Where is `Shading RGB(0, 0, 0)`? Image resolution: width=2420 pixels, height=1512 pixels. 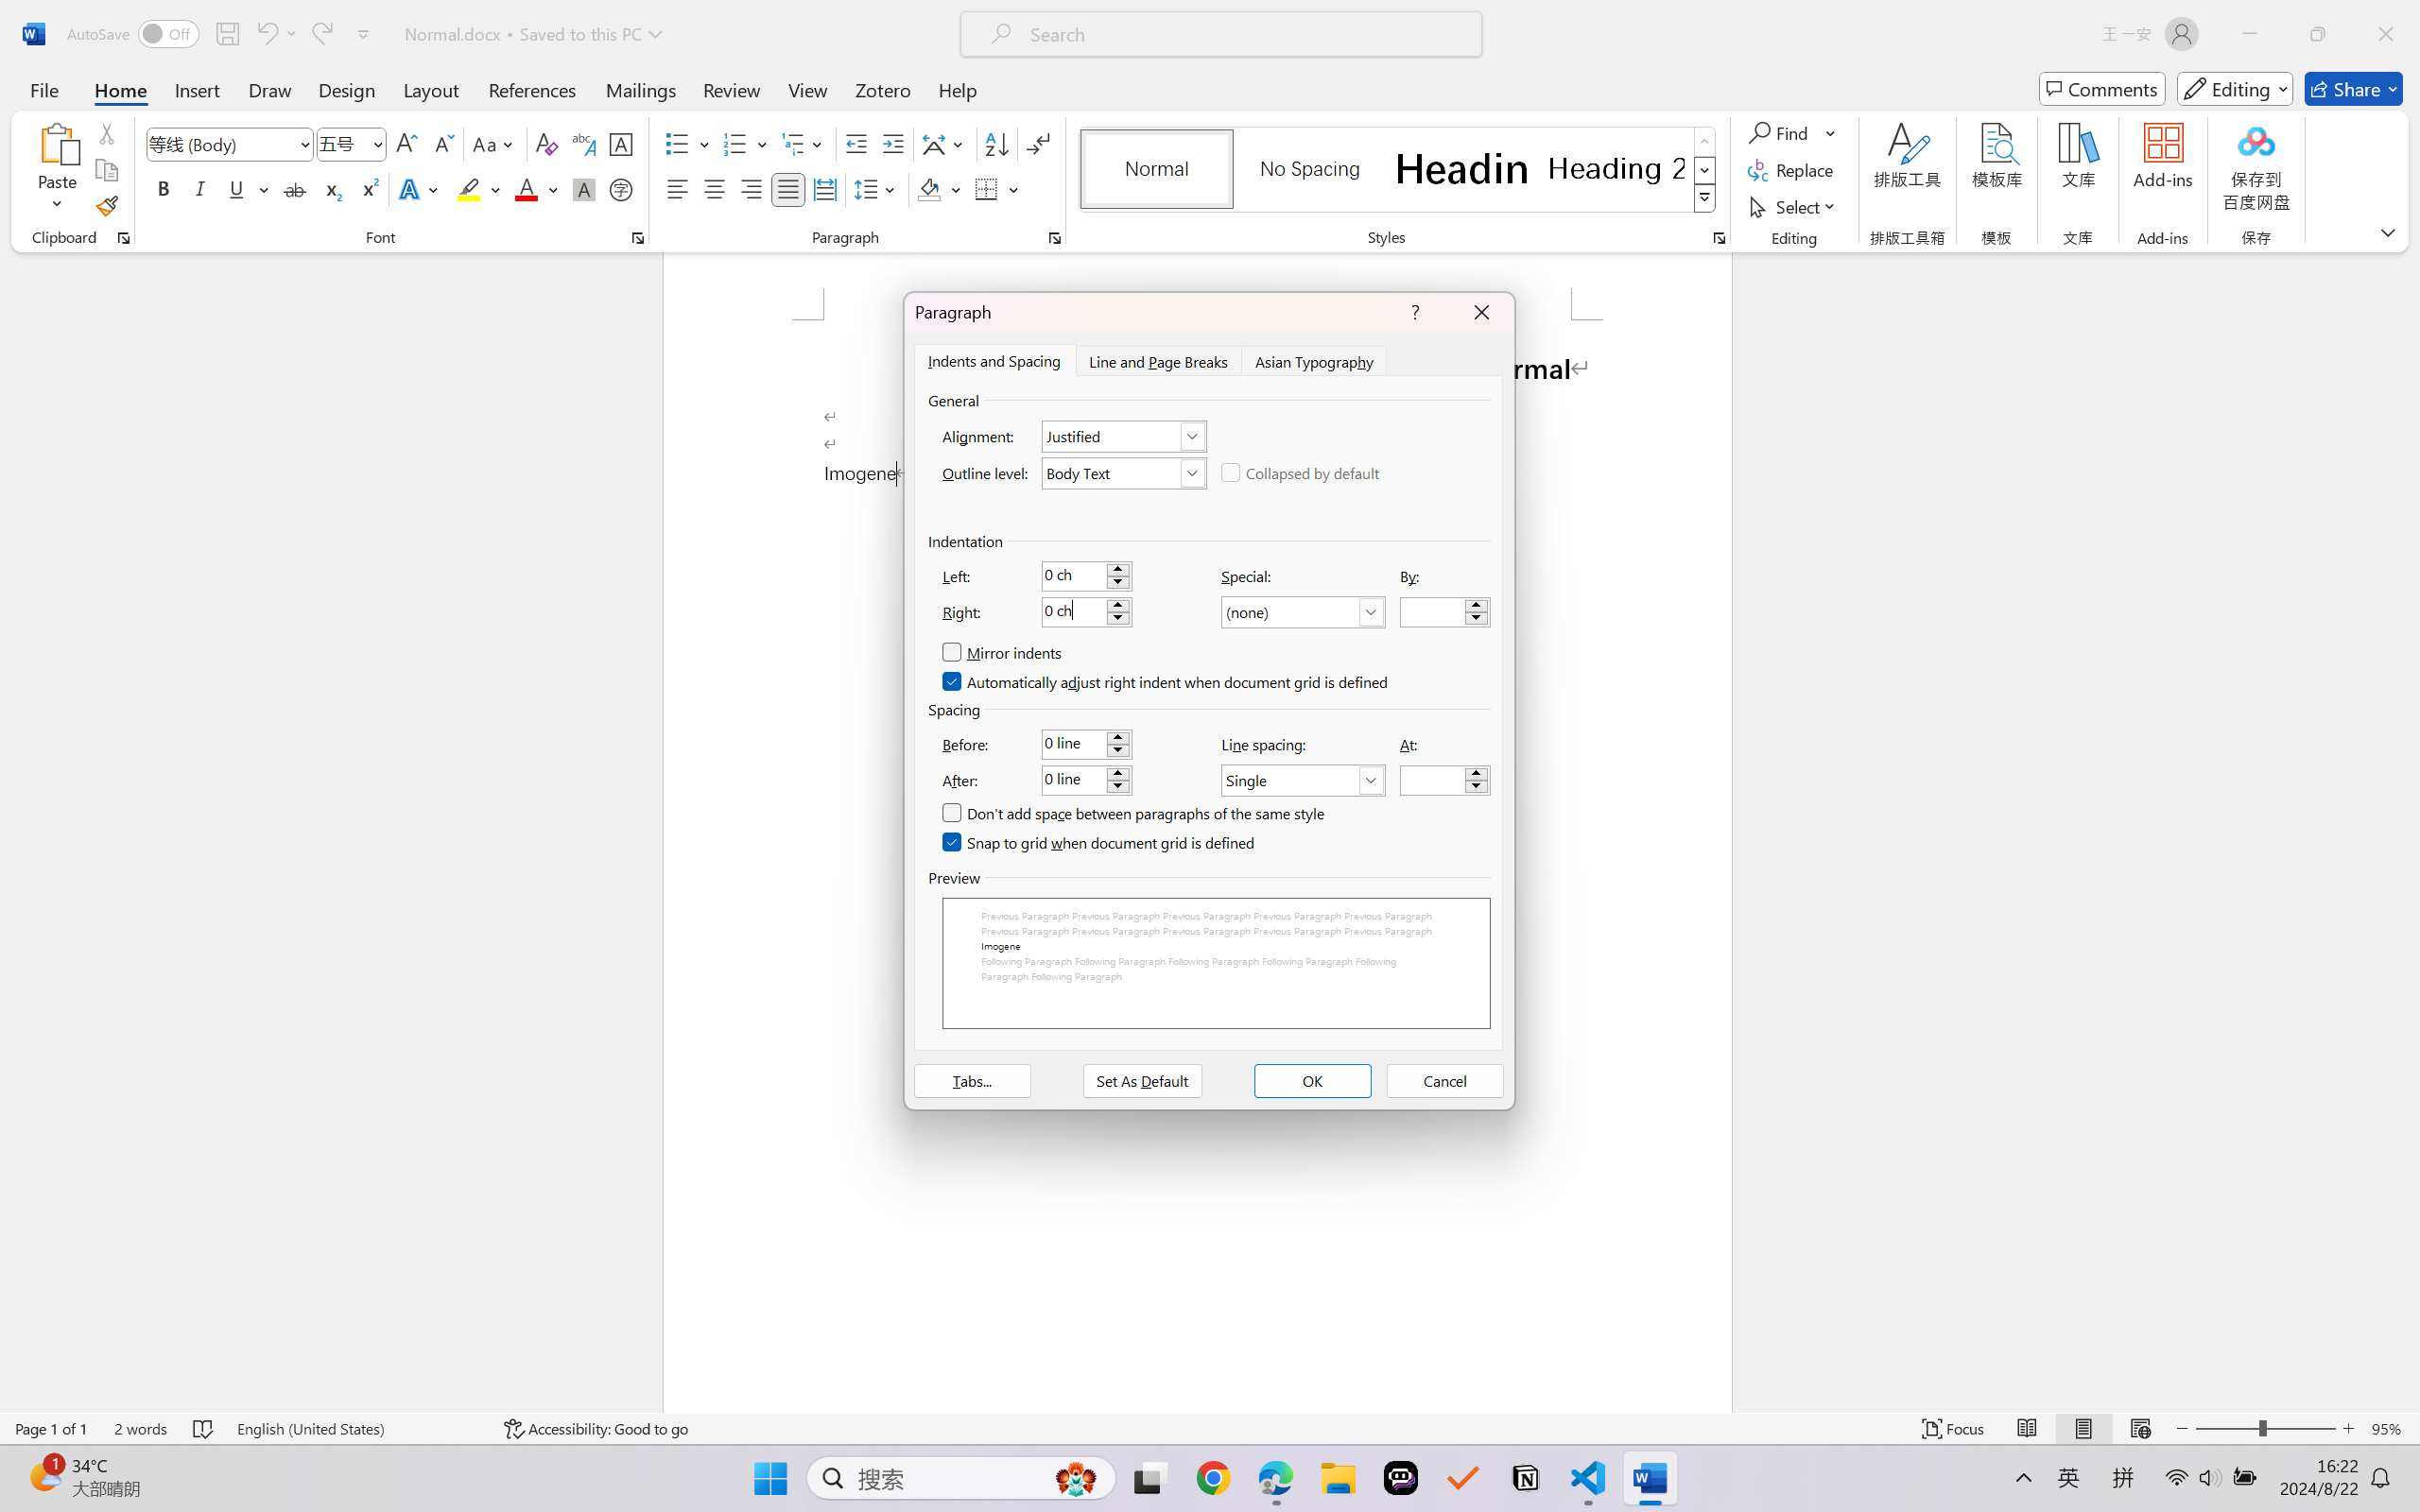
Shading RGB(0, 0, 0) is located at coordinates (928, 189).